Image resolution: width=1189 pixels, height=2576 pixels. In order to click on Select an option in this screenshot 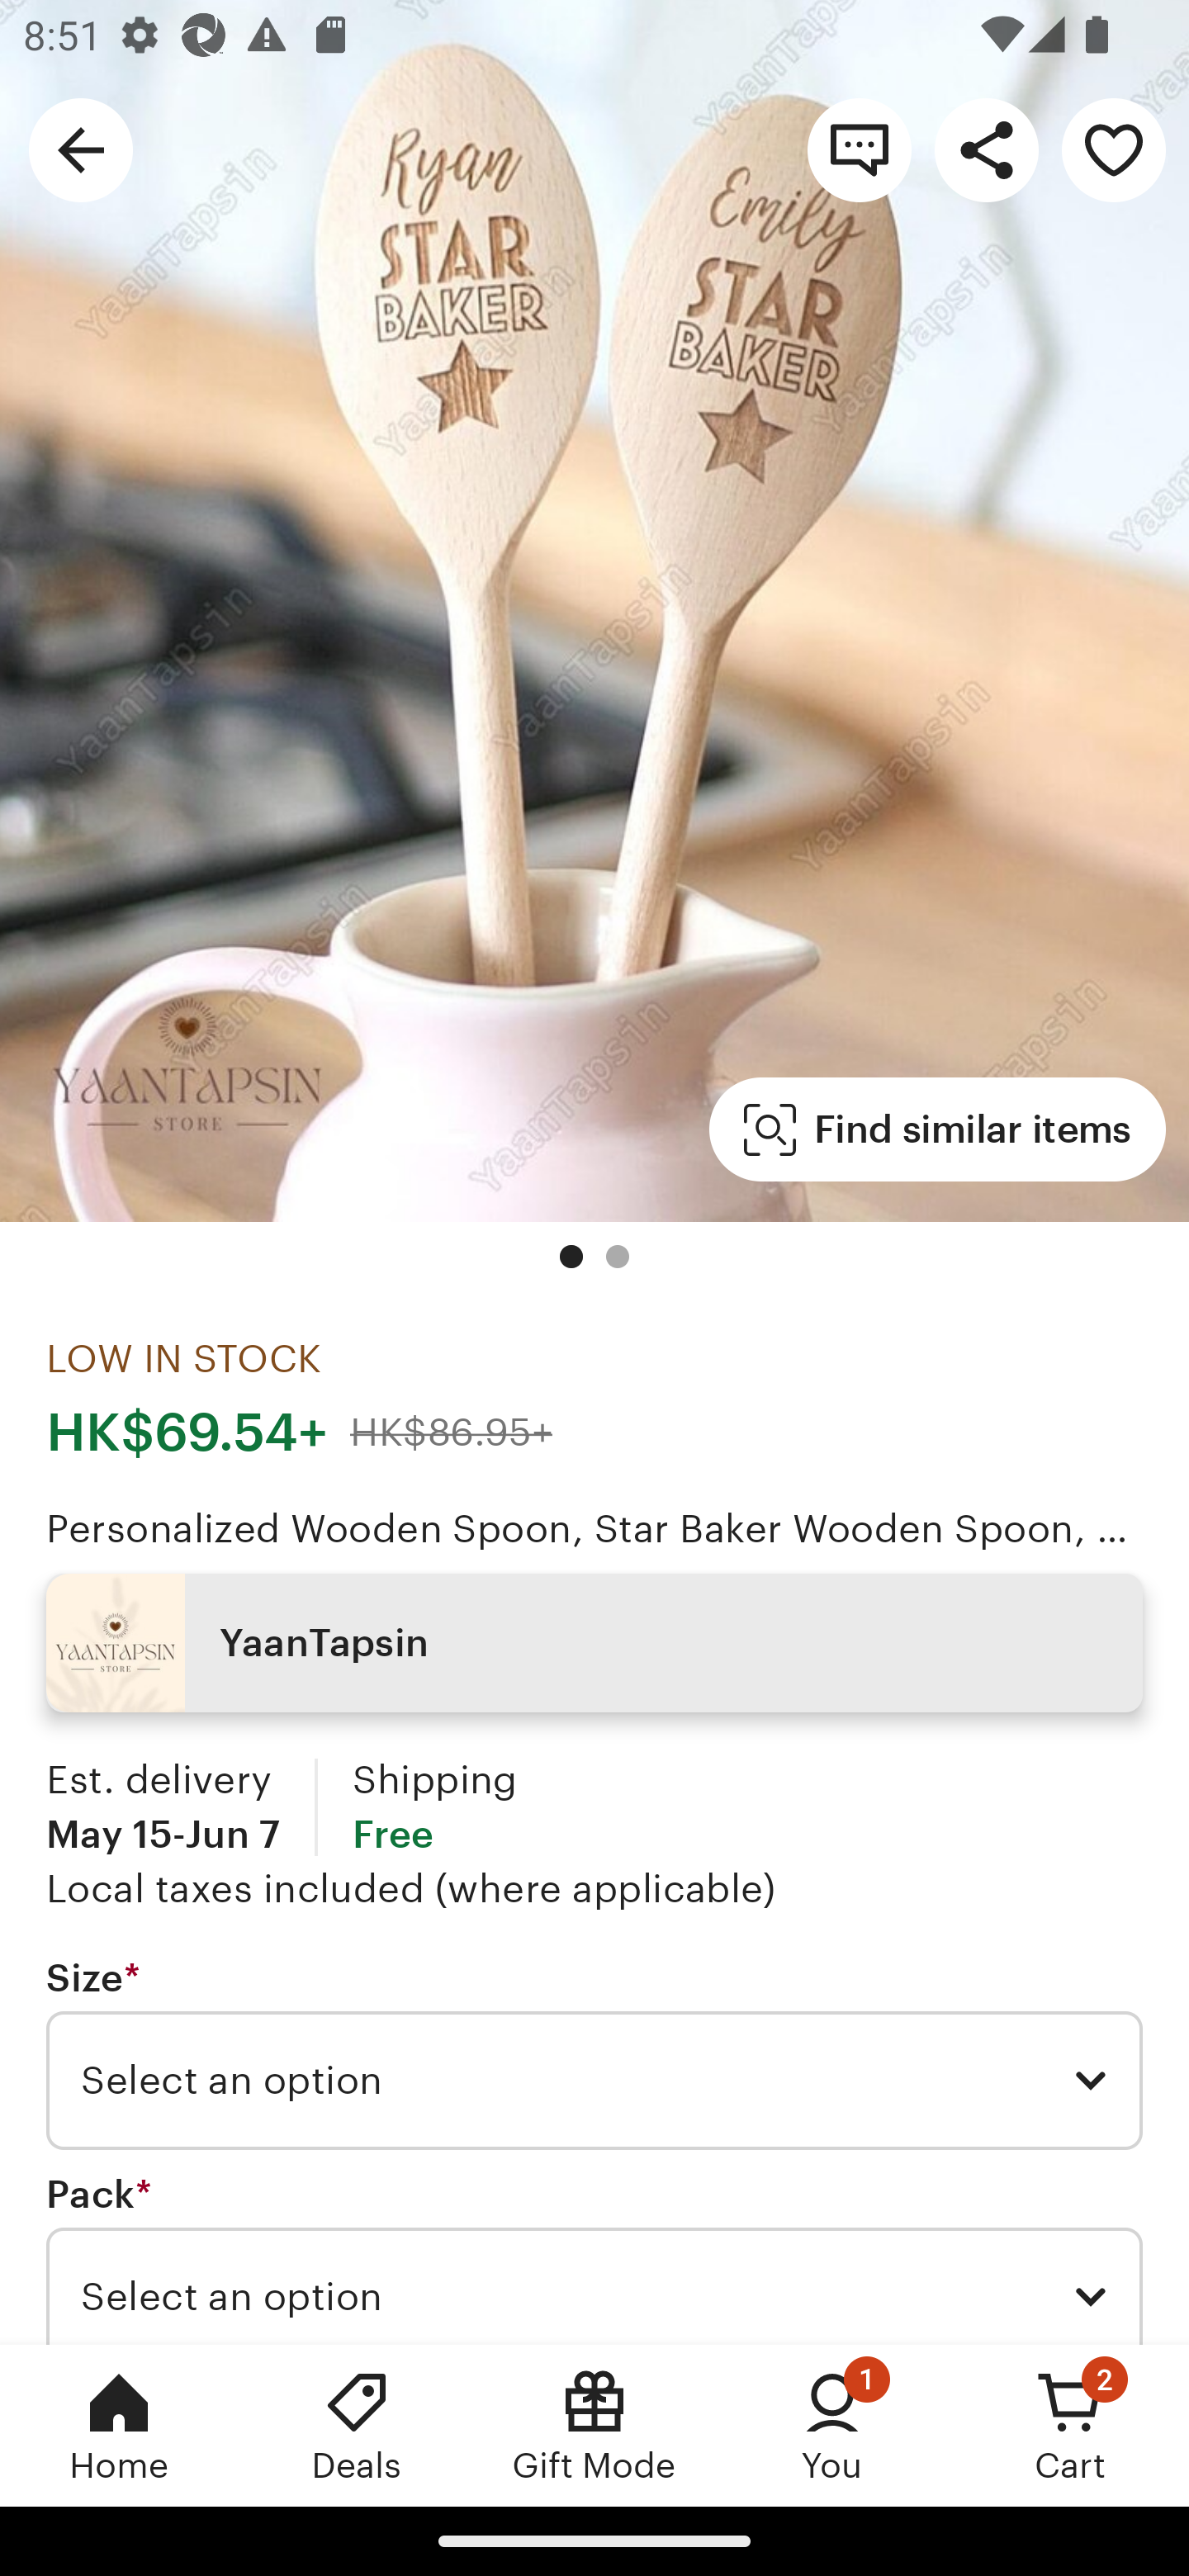, I will do `click(594, 2285)`.